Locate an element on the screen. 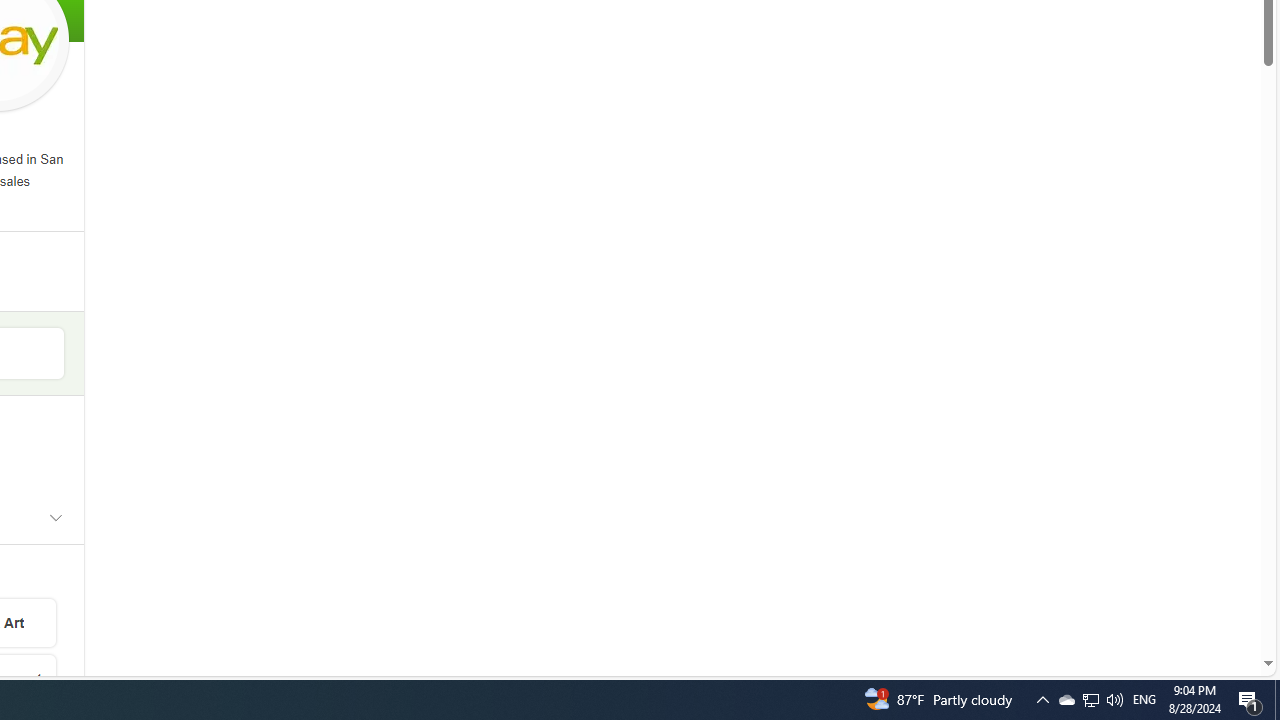  Search more is located at coordinates (1222, 604).